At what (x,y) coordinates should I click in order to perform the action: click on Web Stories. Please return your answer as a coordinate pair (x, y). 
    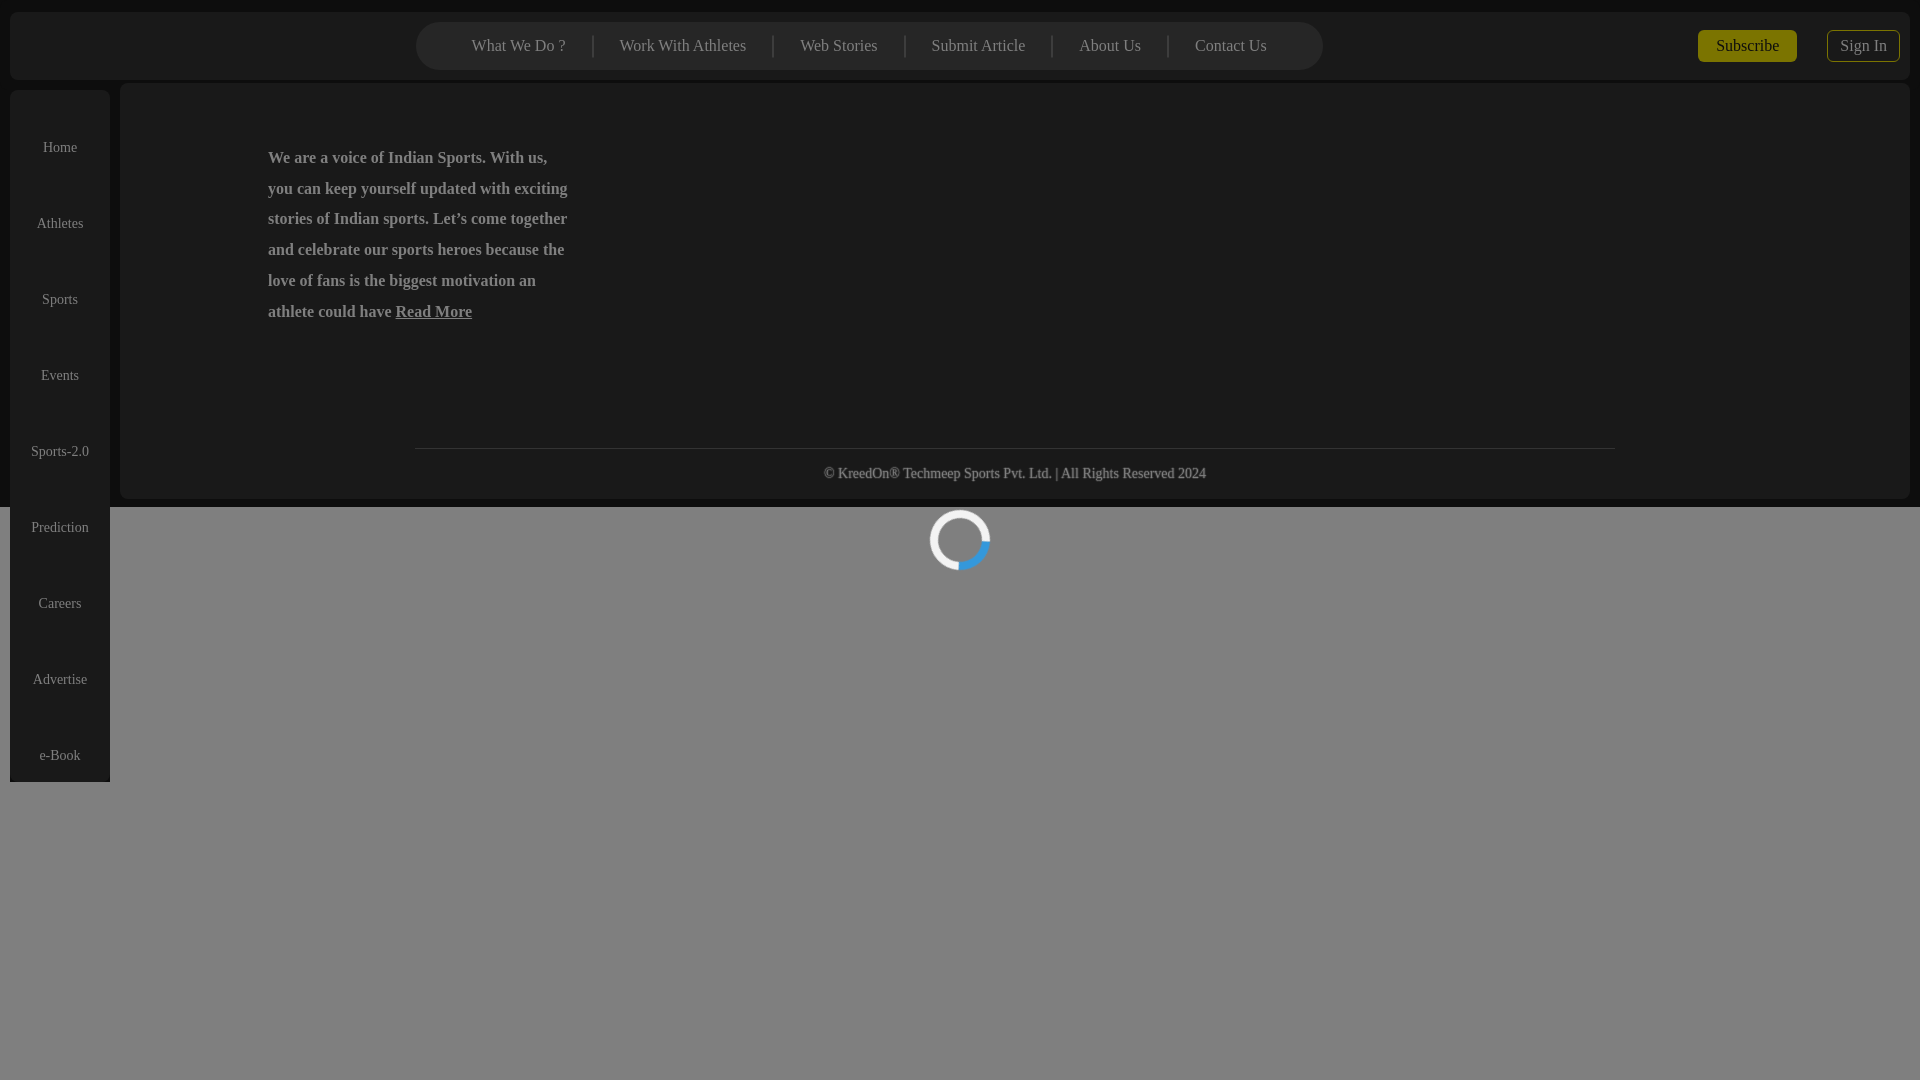
    Looking at the image, I should click on (838, 46).